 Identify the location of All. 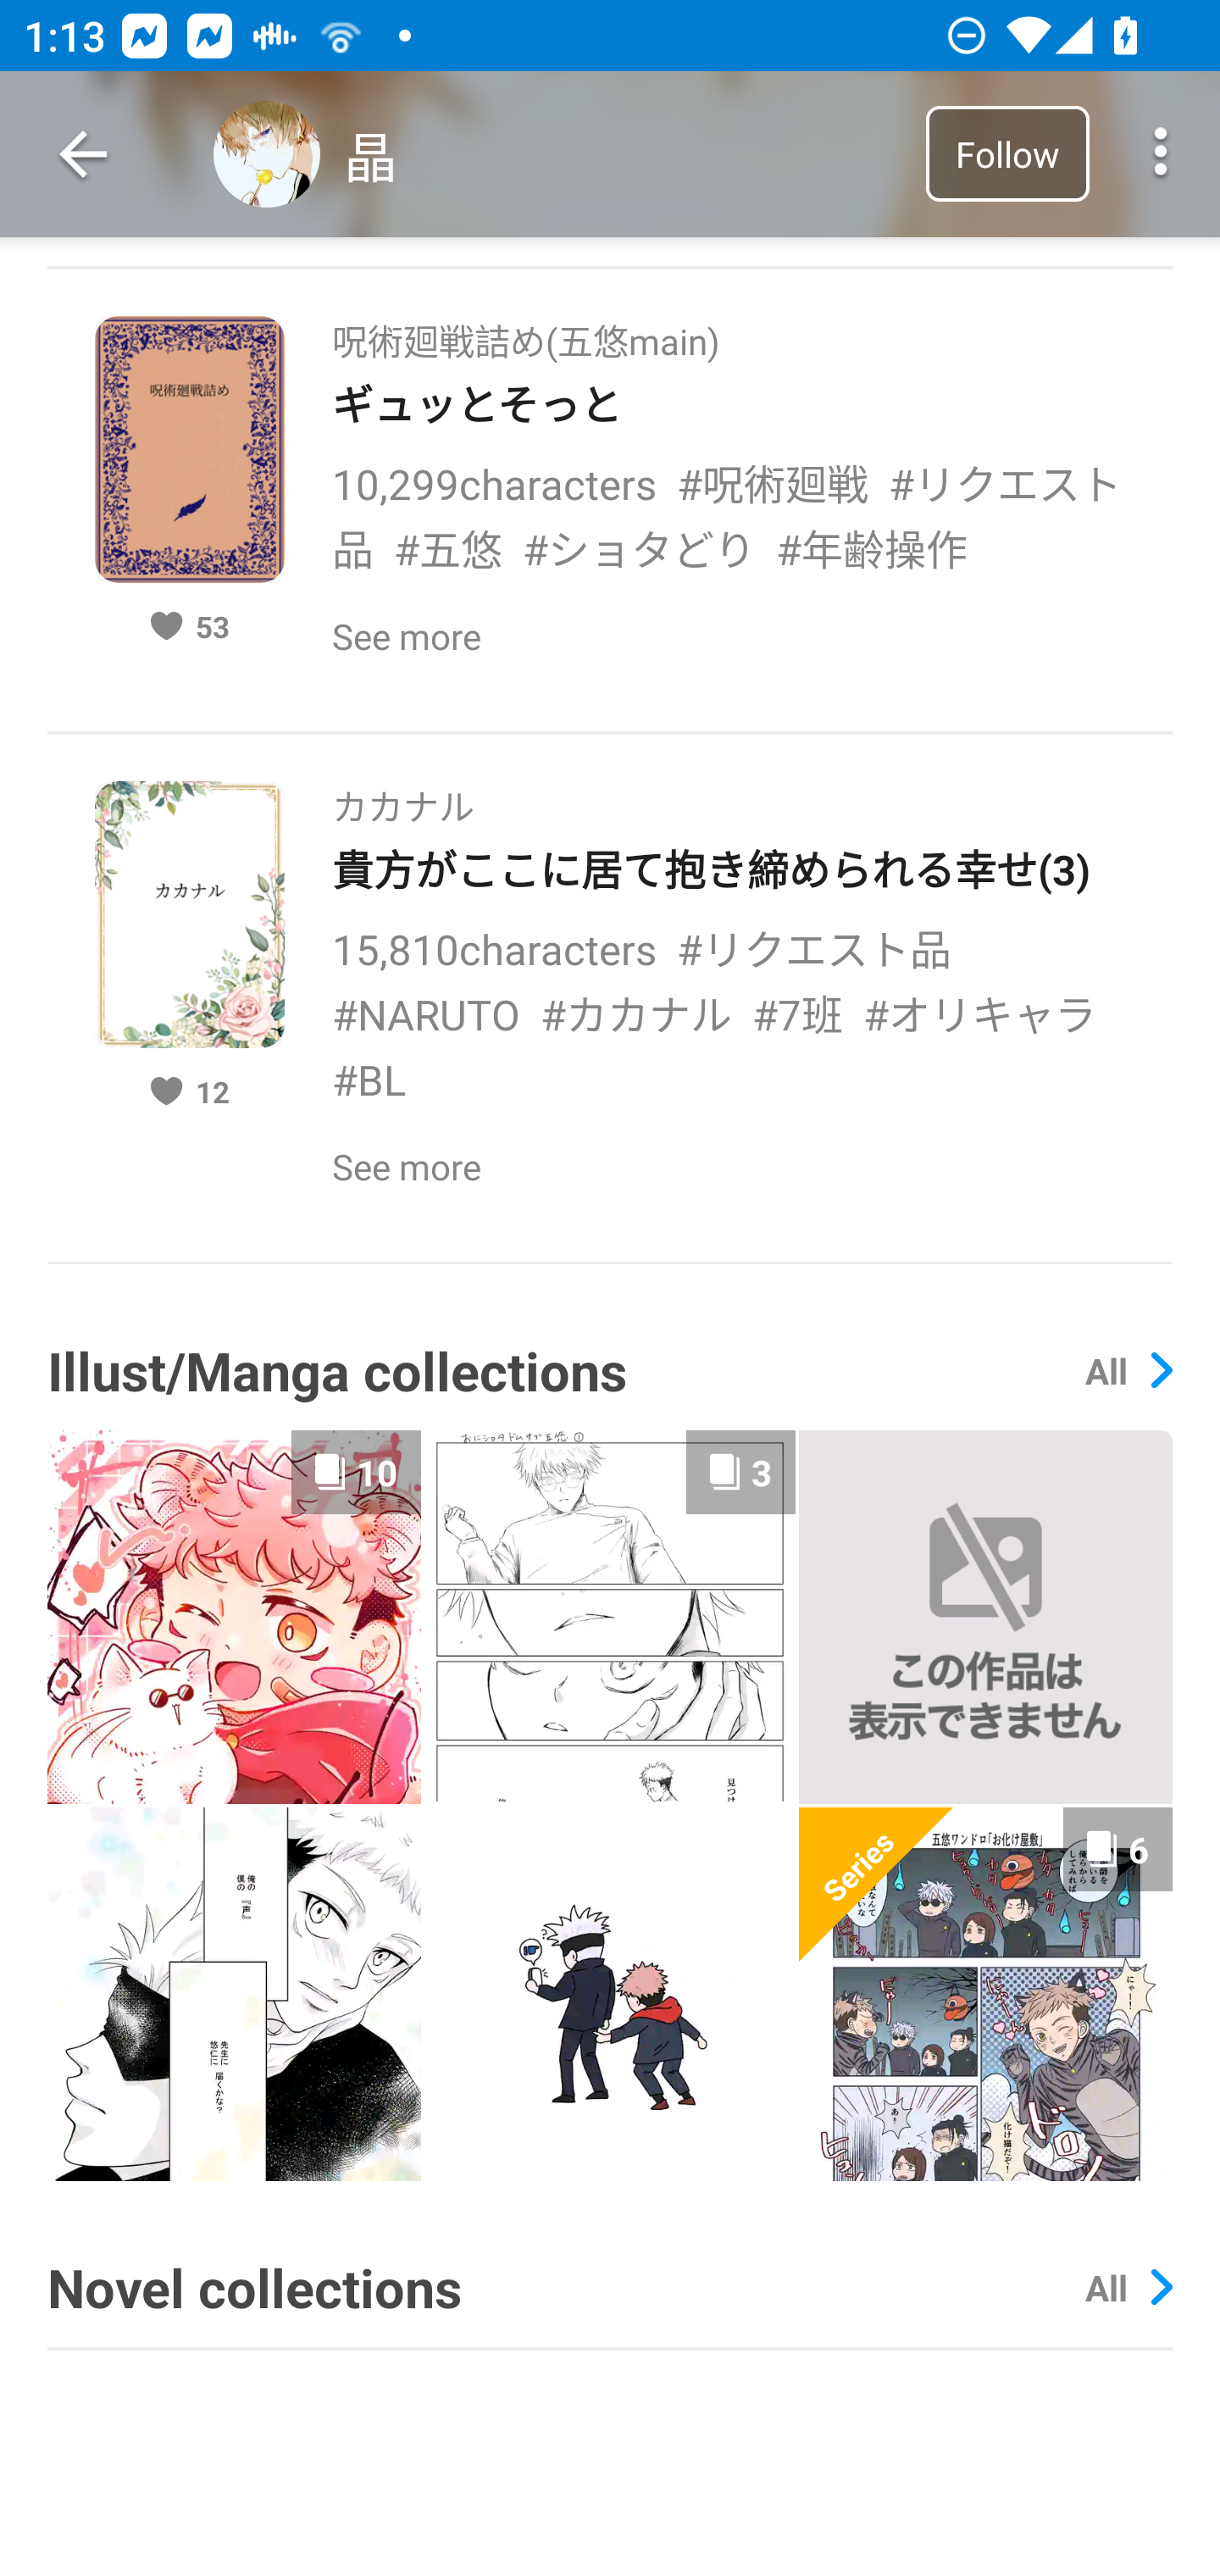
(1128, 1369).